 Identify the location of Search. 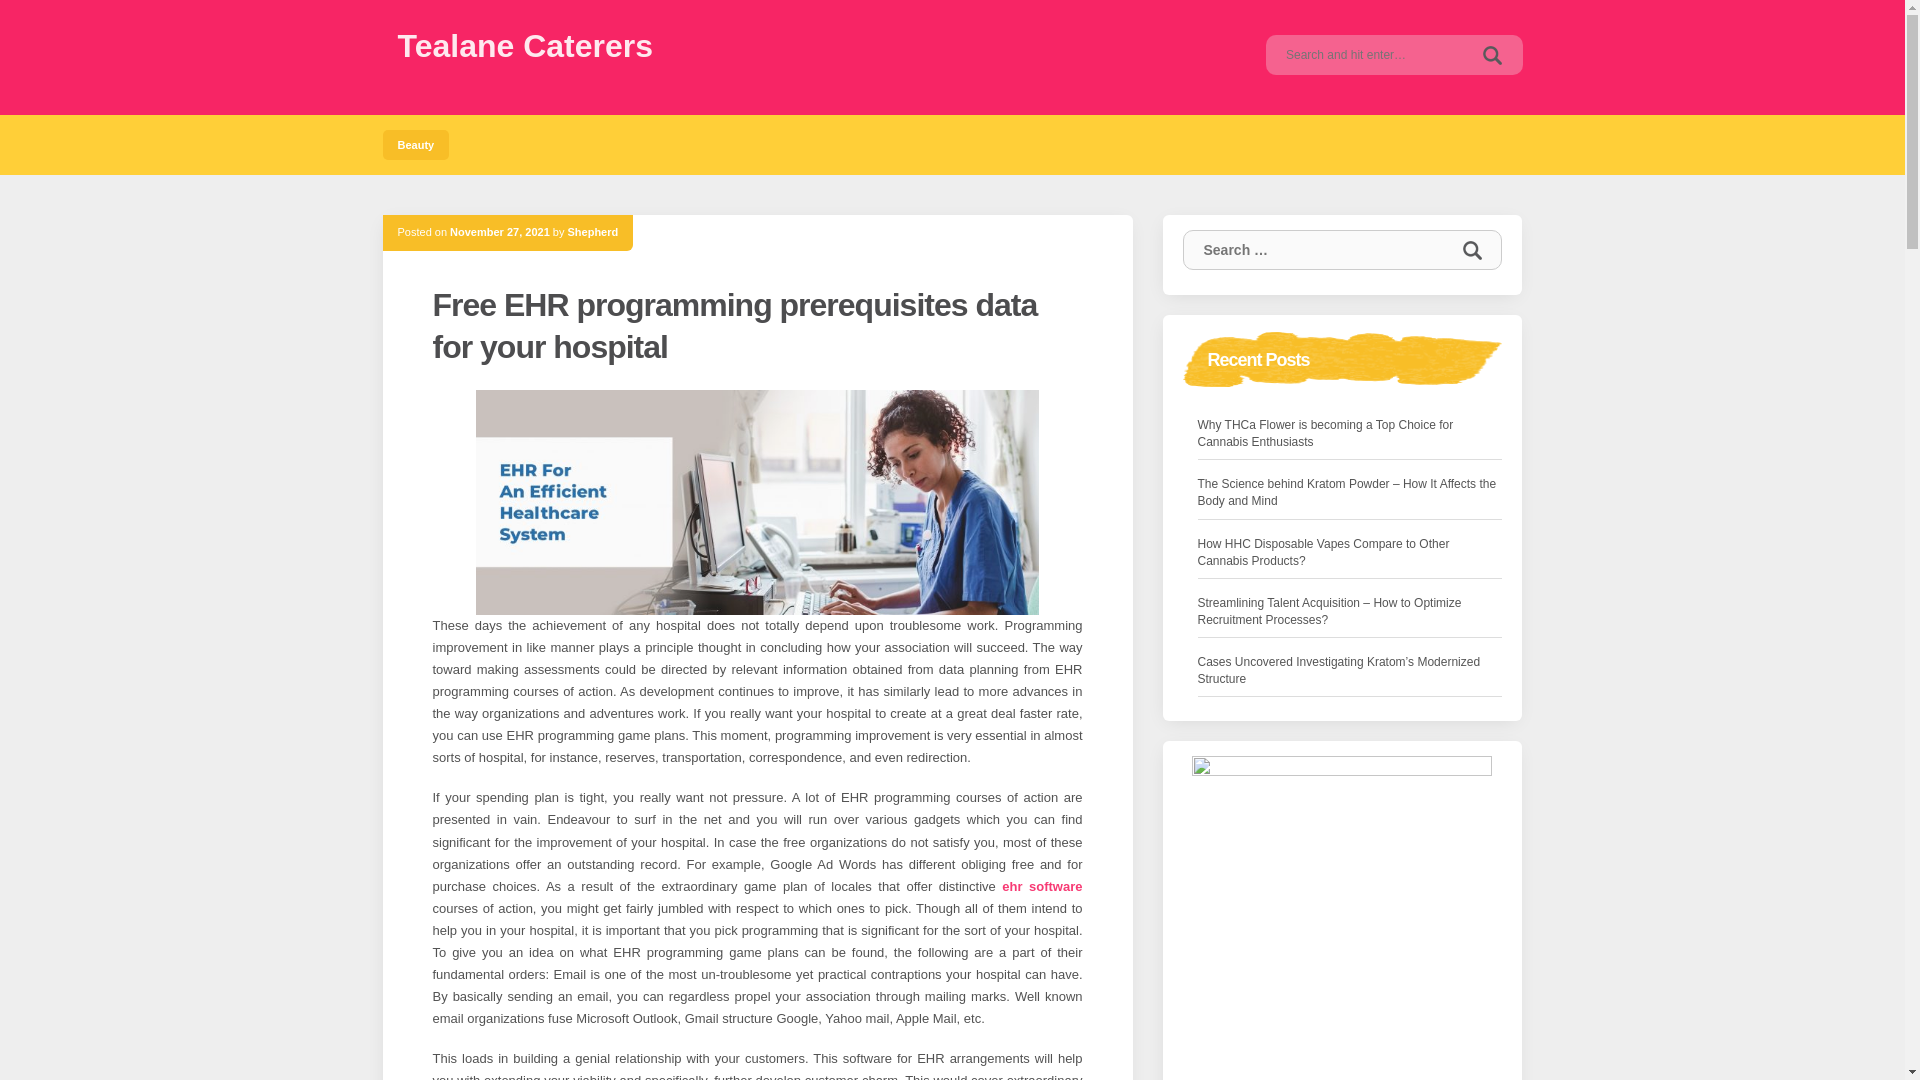
(1471, 250).